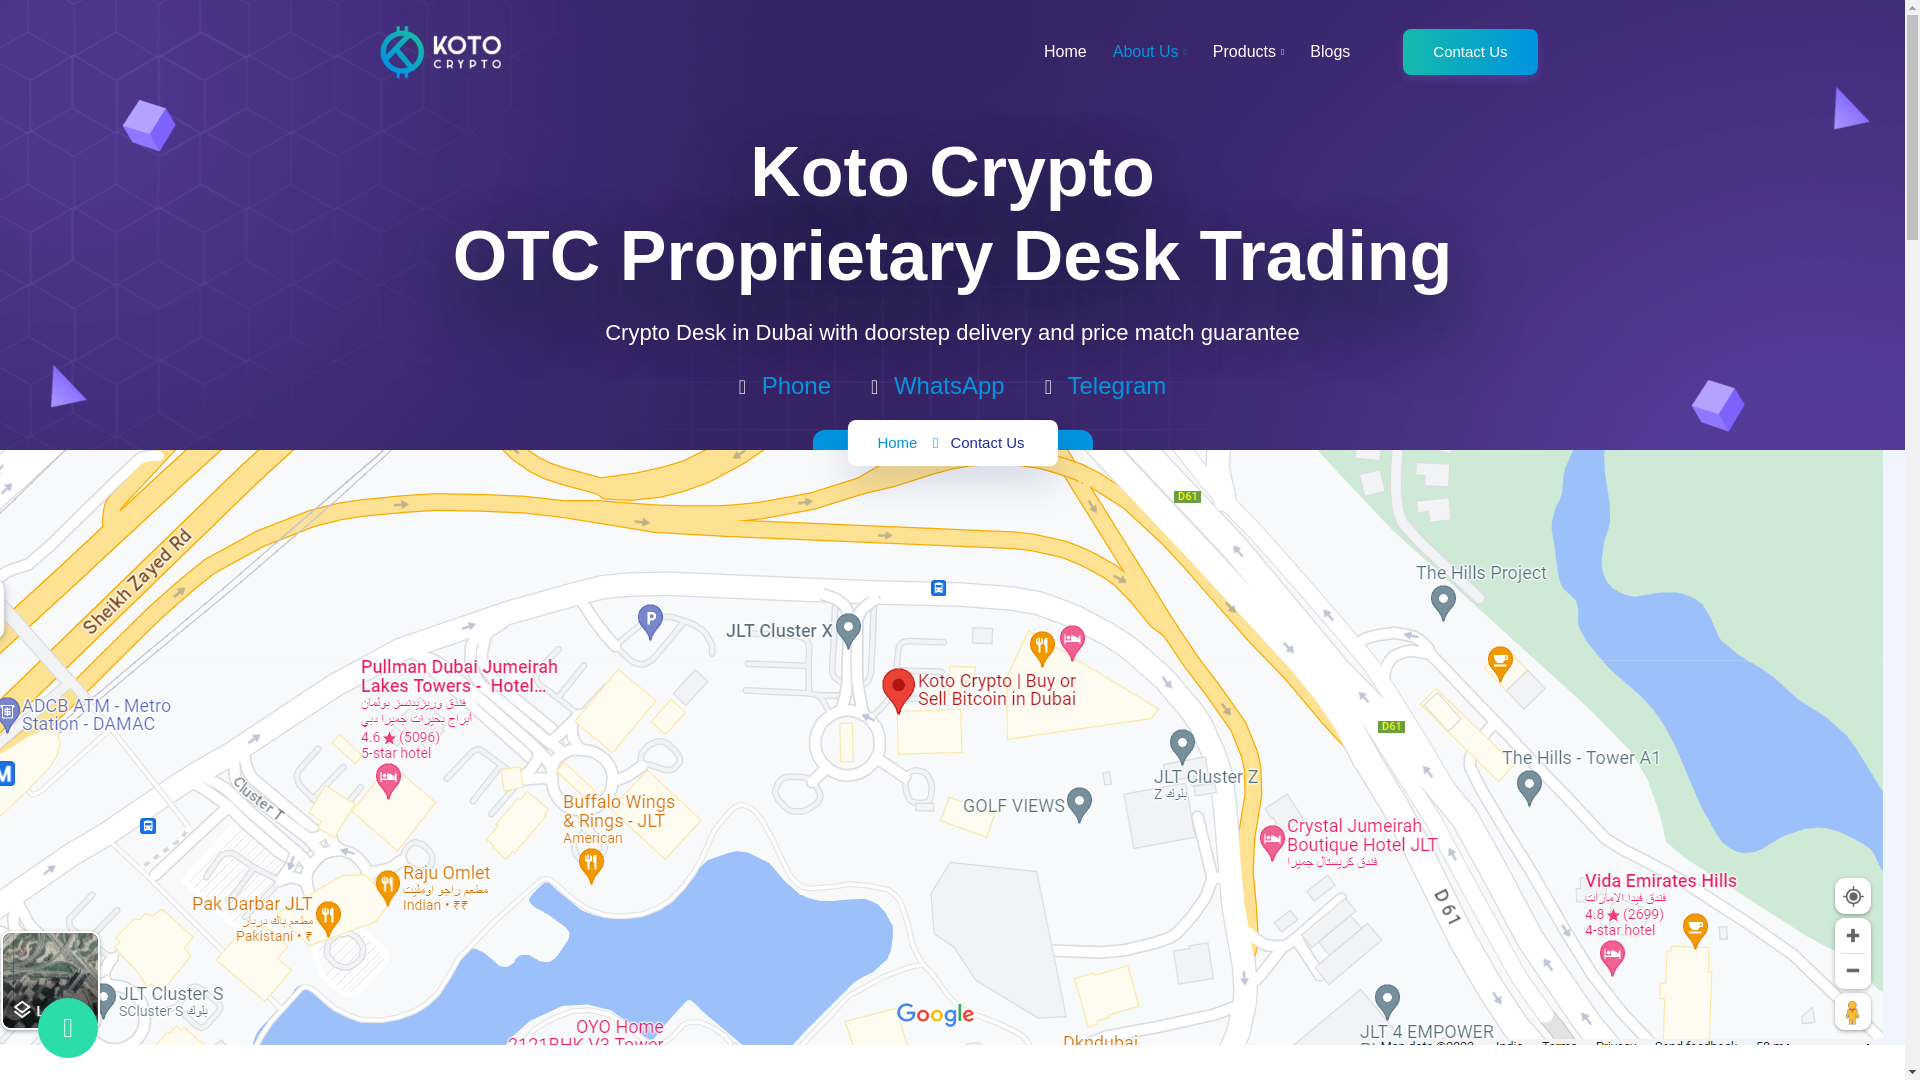 This screenshot has height=1080, width=1920. I want to click on Products, so click(1248, 51).